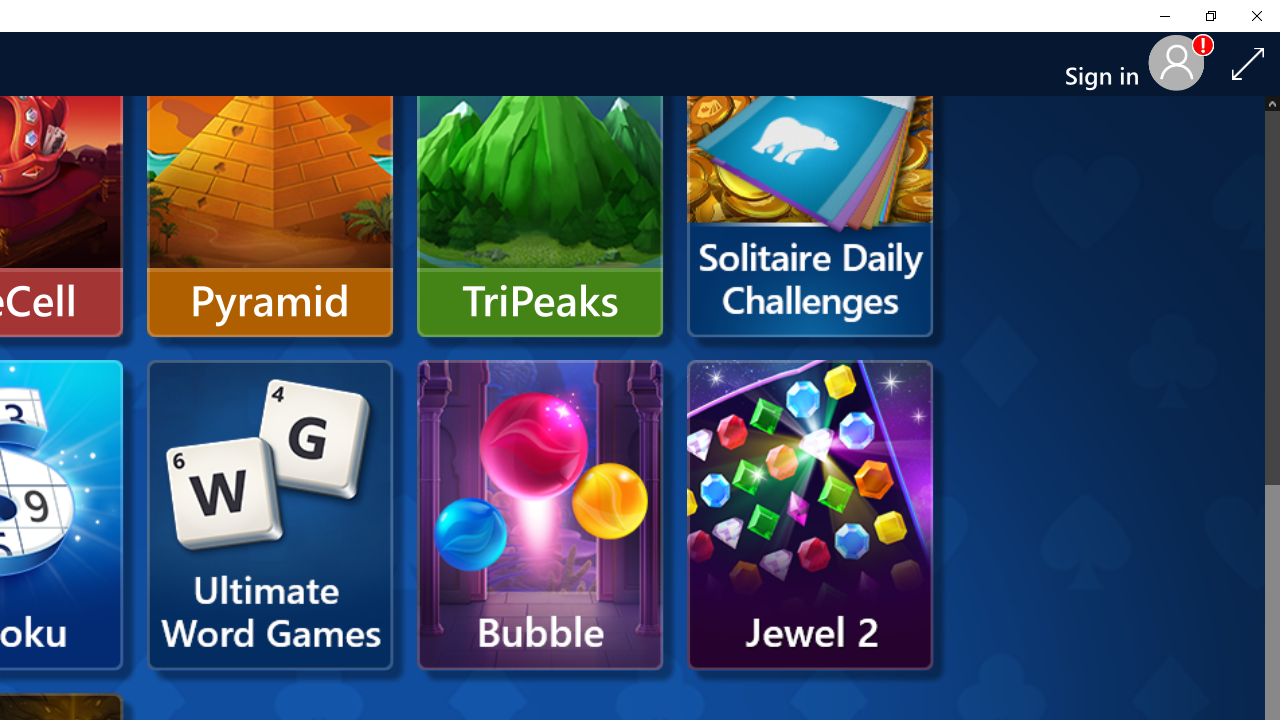  I want to click on Close Solitaire & Casual Games, so click(1256, 16).